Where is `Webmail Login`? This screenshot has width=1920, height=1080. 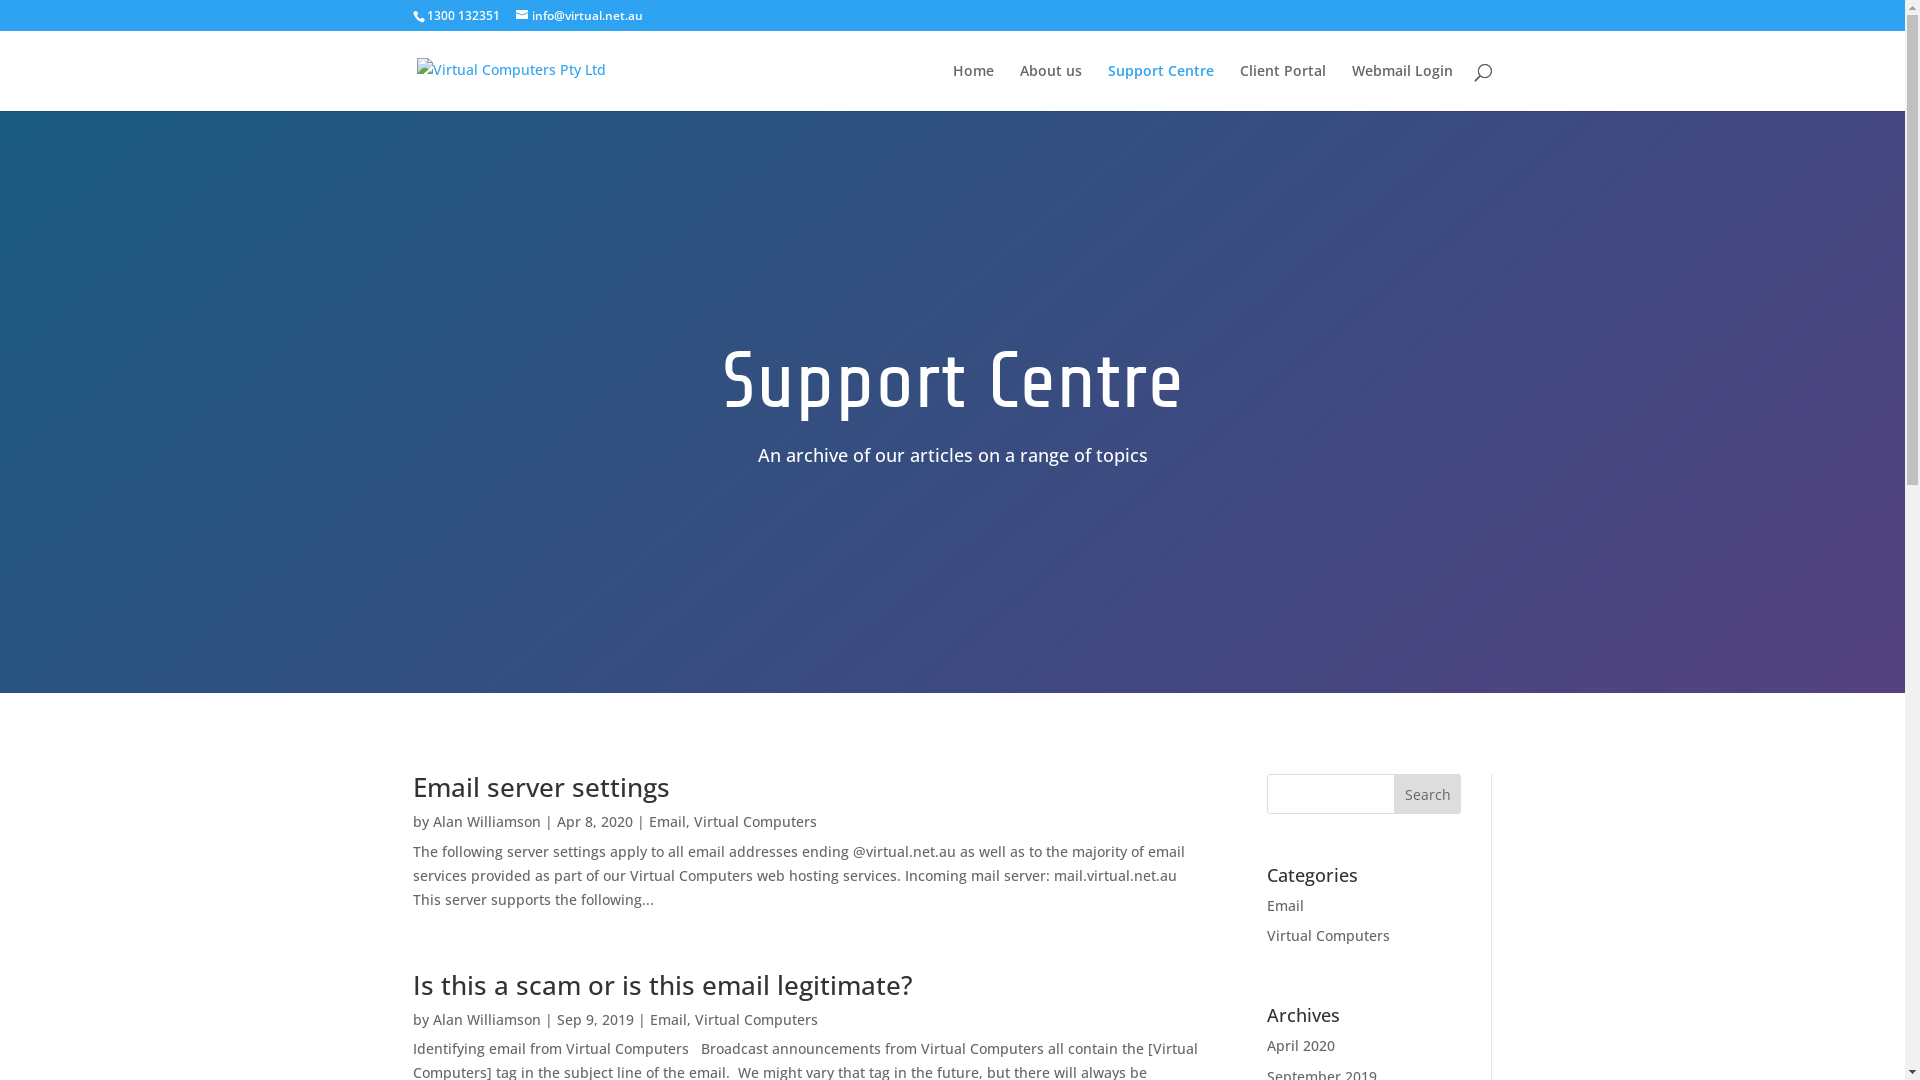
Webmail Login is located at coordinates (1402, 88).